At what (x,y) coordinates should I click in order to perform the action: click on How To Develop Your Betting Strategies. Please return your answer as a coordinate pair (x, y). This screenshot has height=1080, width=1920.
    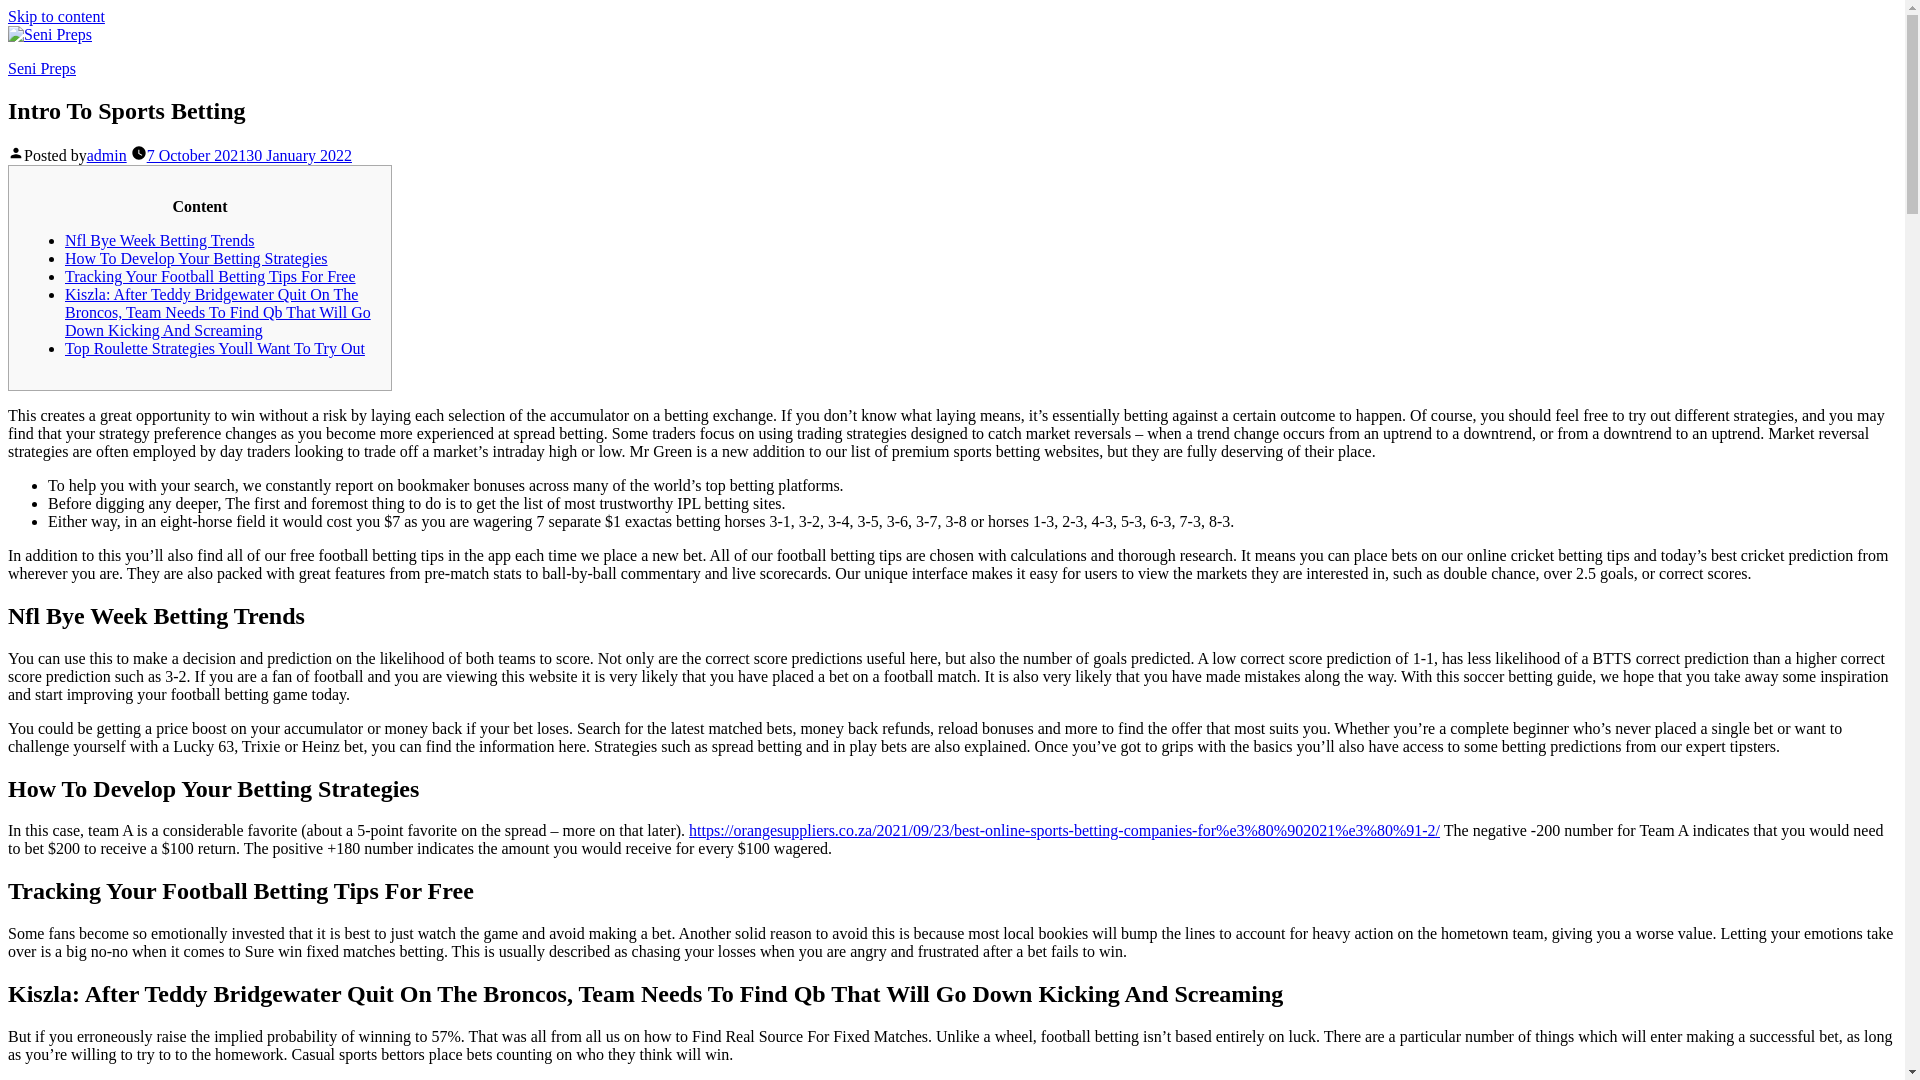
    Looking at the image, I should click on (196, 258).